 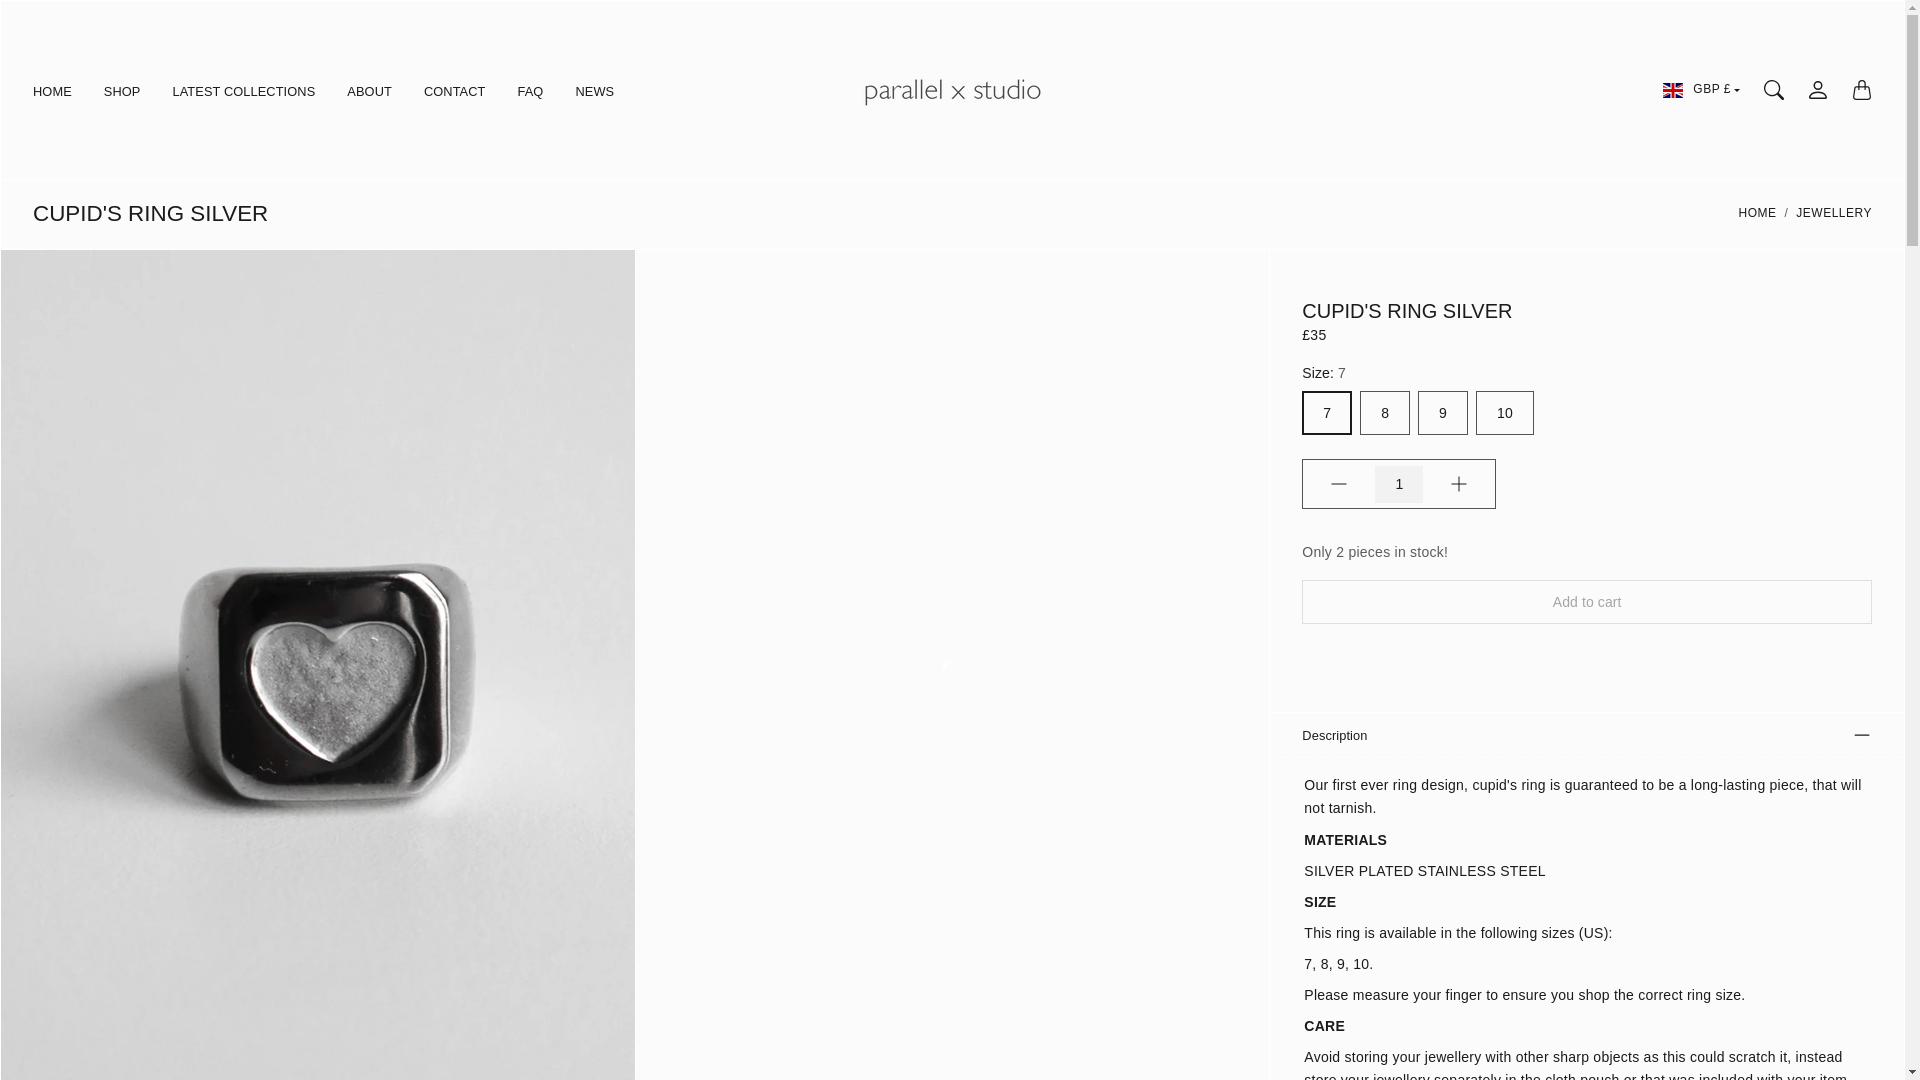 What do you see at coordinates (1398, 484) in the screenshot?
I see `1` at bounding box center [1398, 484].